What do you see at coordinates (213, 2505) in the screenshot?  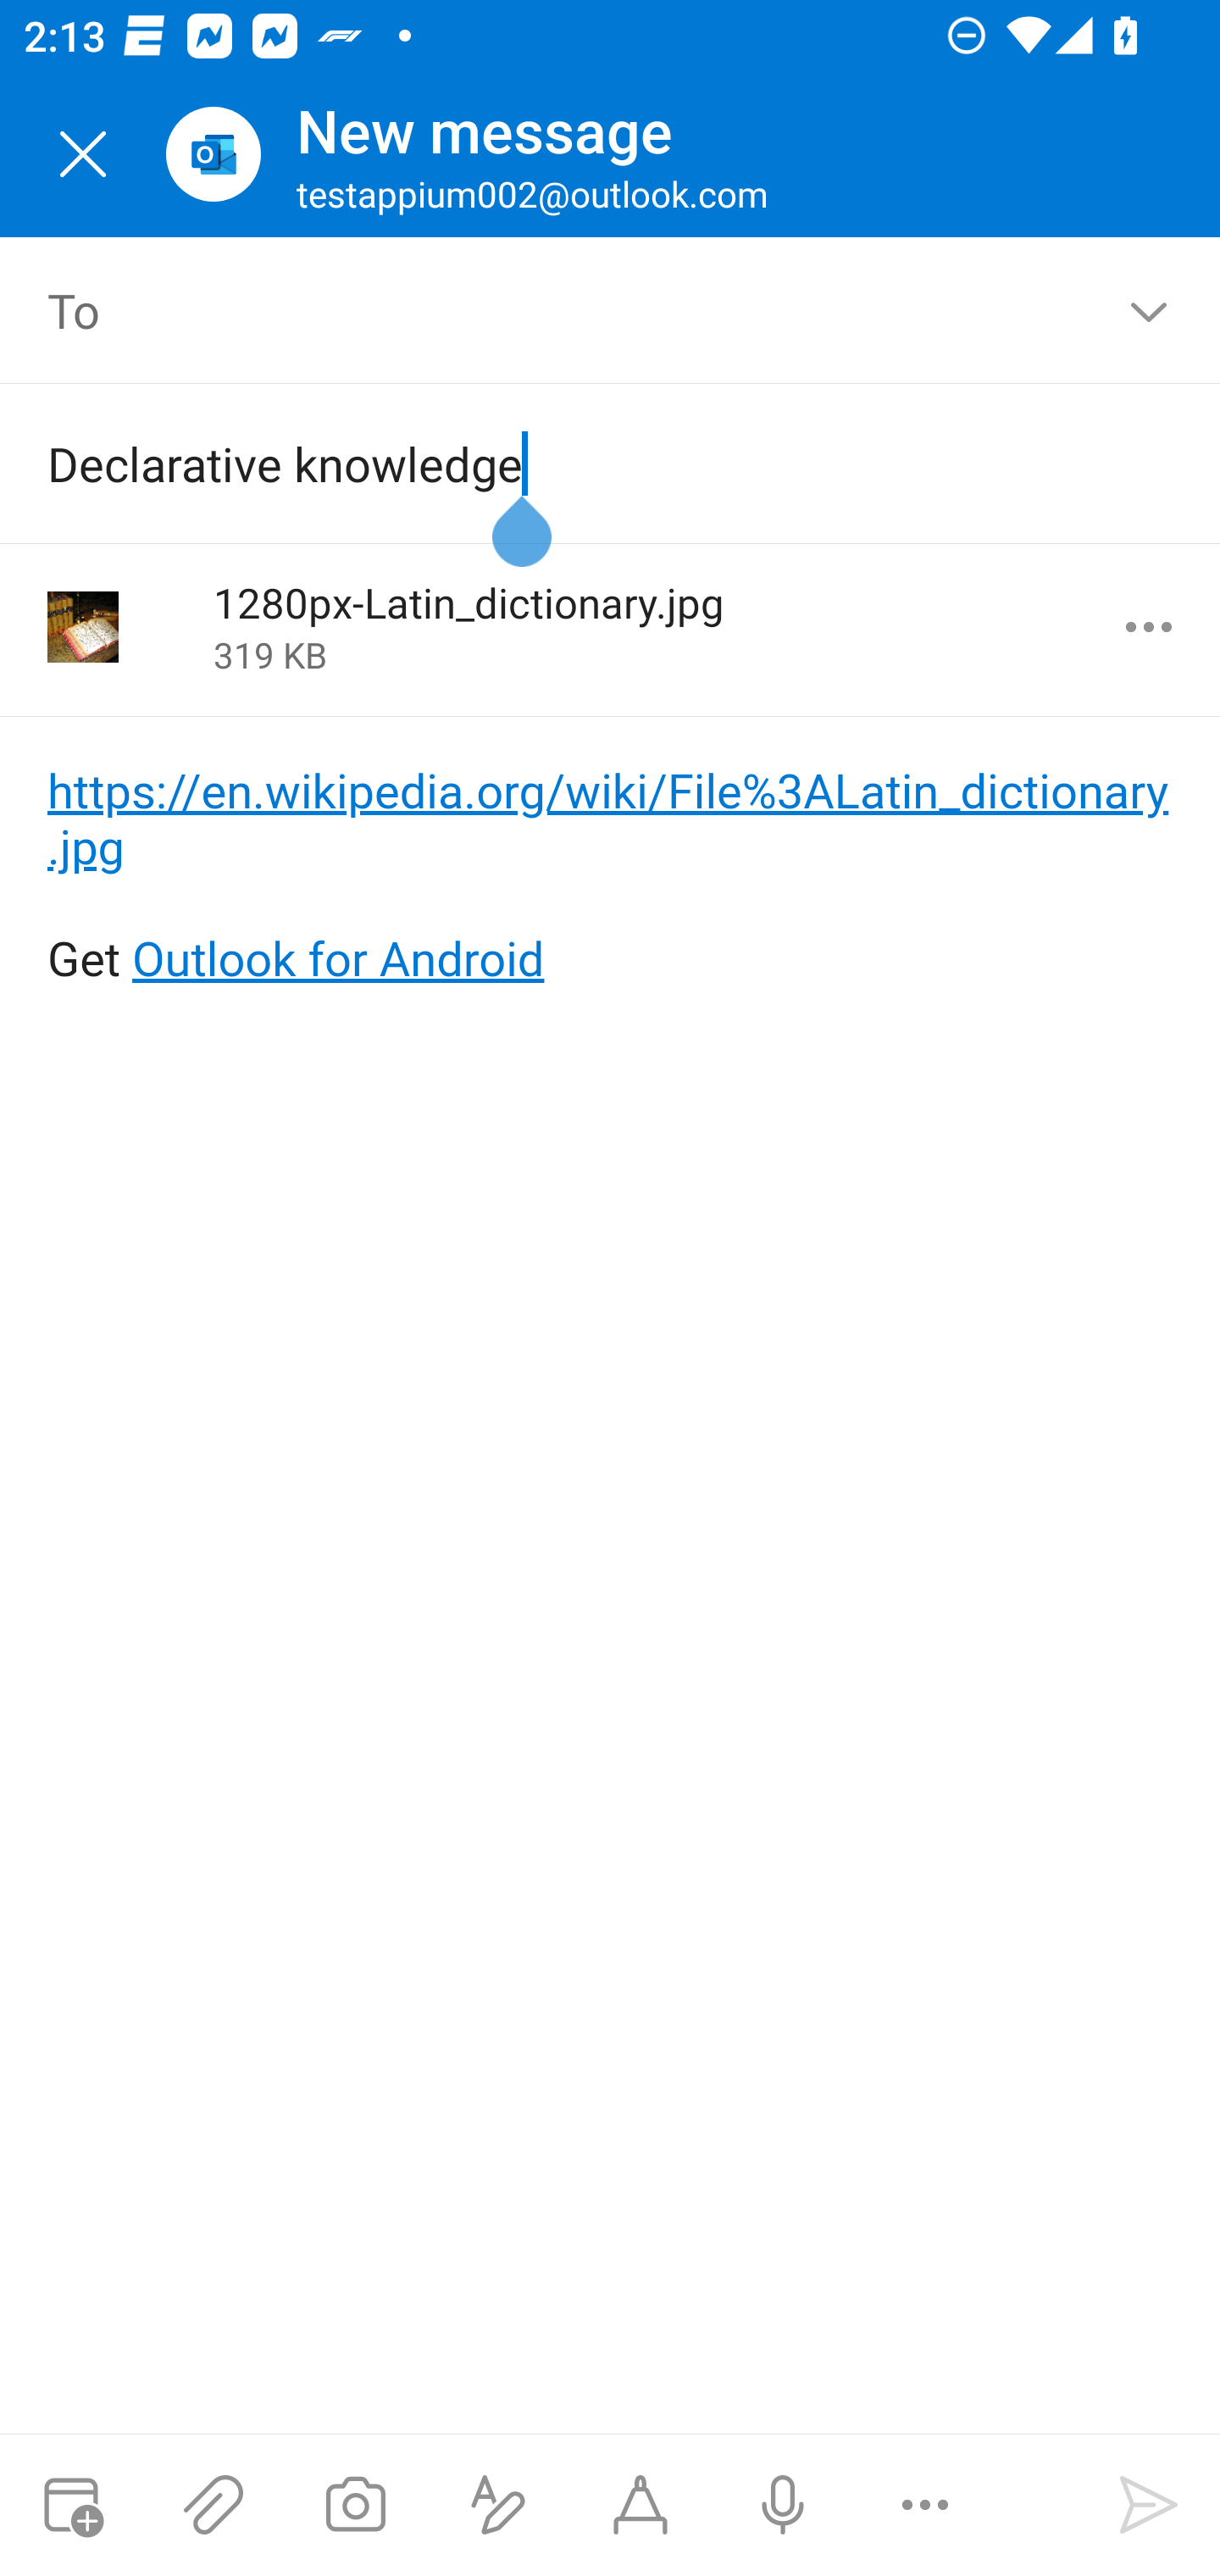 I see `Attach files` at bounding box center [213, 2505].